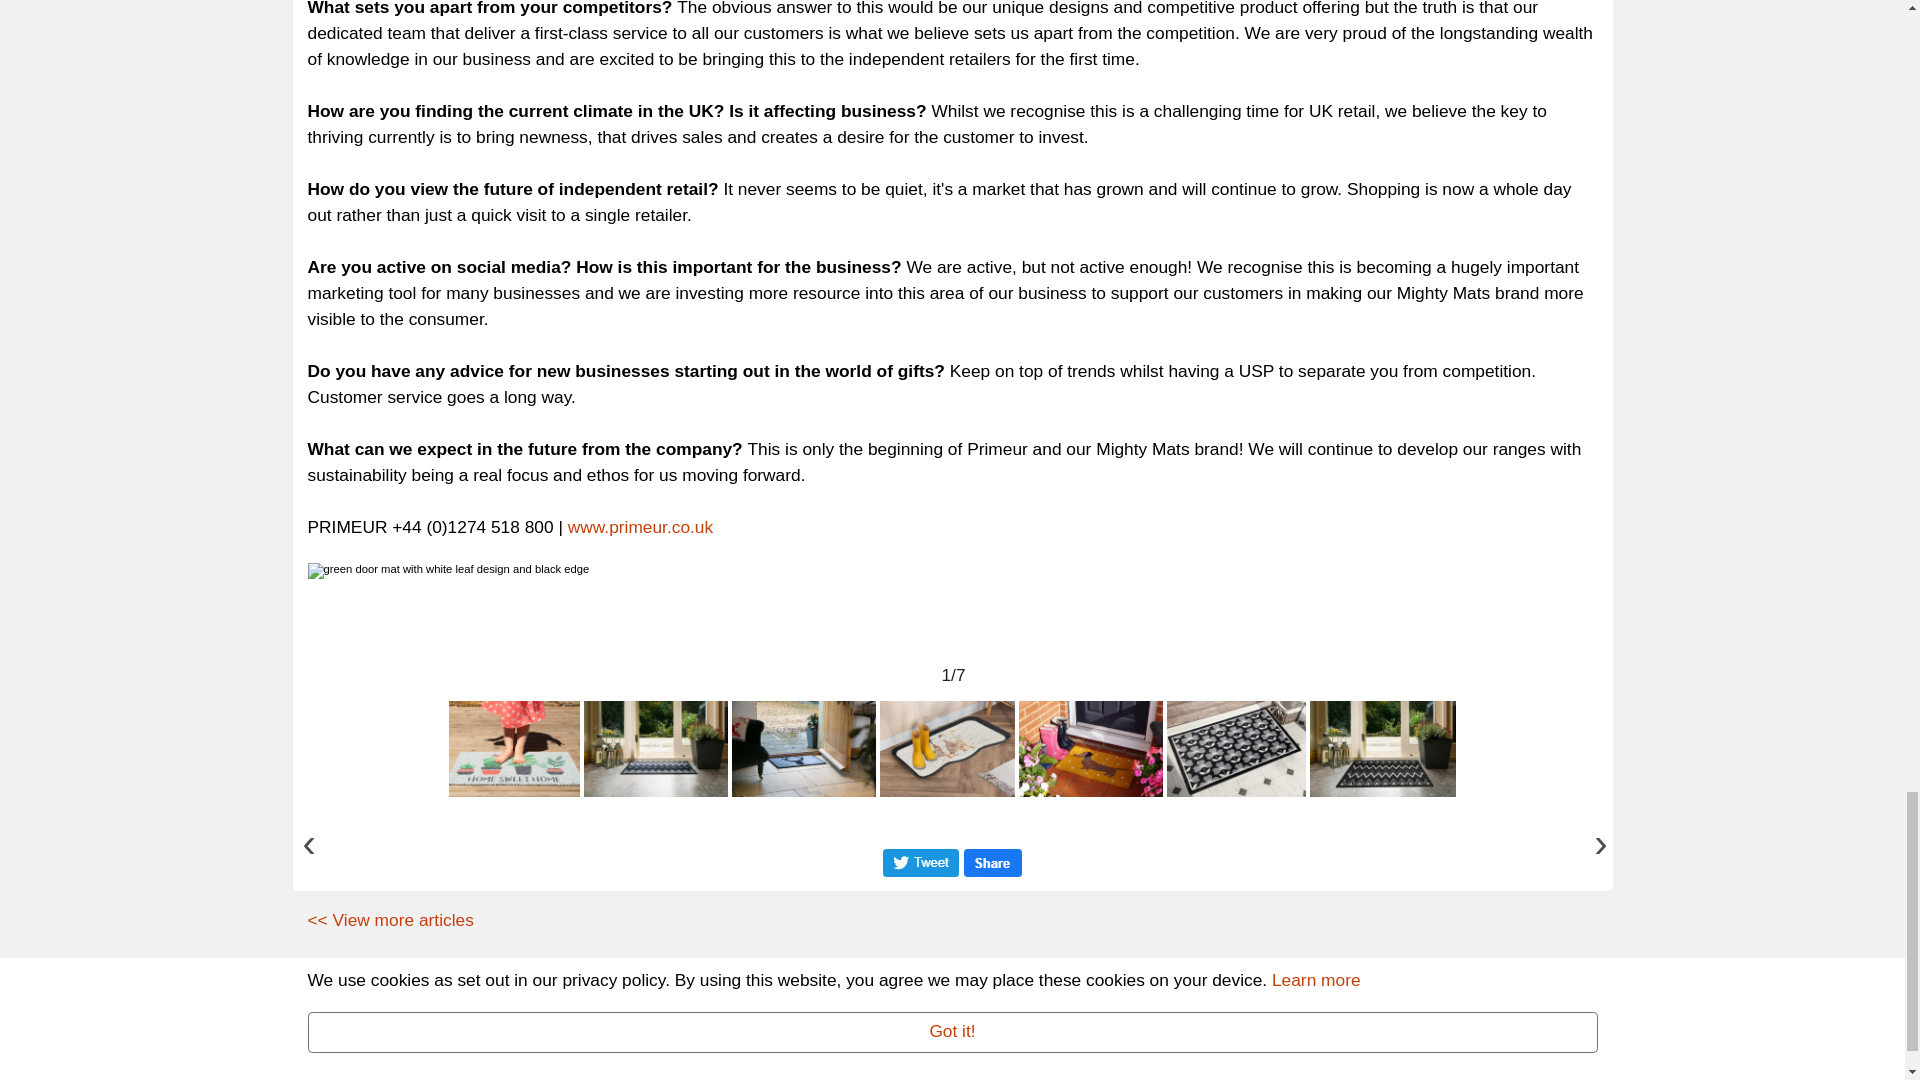  Describe the element at coordinates (703, 1074) in the screenshot. I see `Email Ellis Media and Events Ltd` at that location.